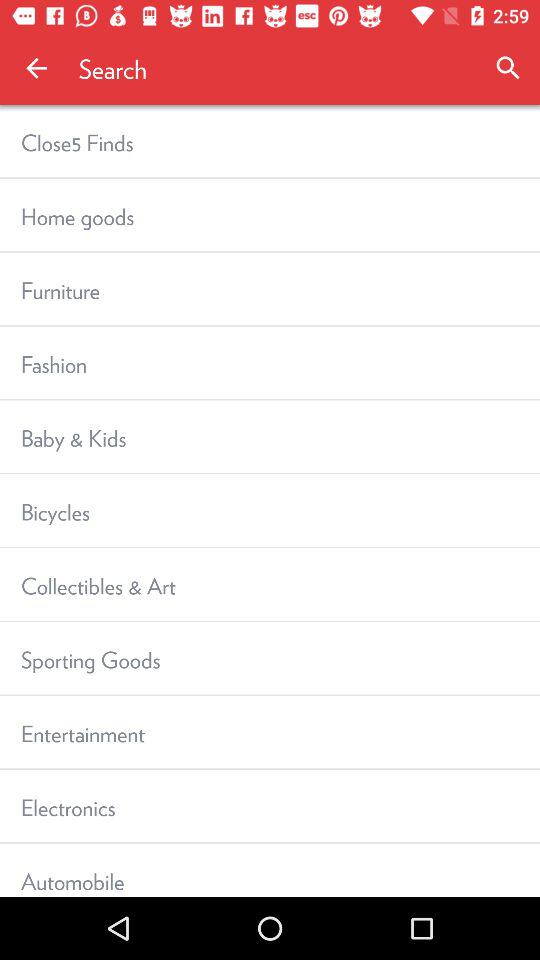 This screenshot has width=540, height=960. I want to click on launch icon above close5 finds icon, so click(36, 68).